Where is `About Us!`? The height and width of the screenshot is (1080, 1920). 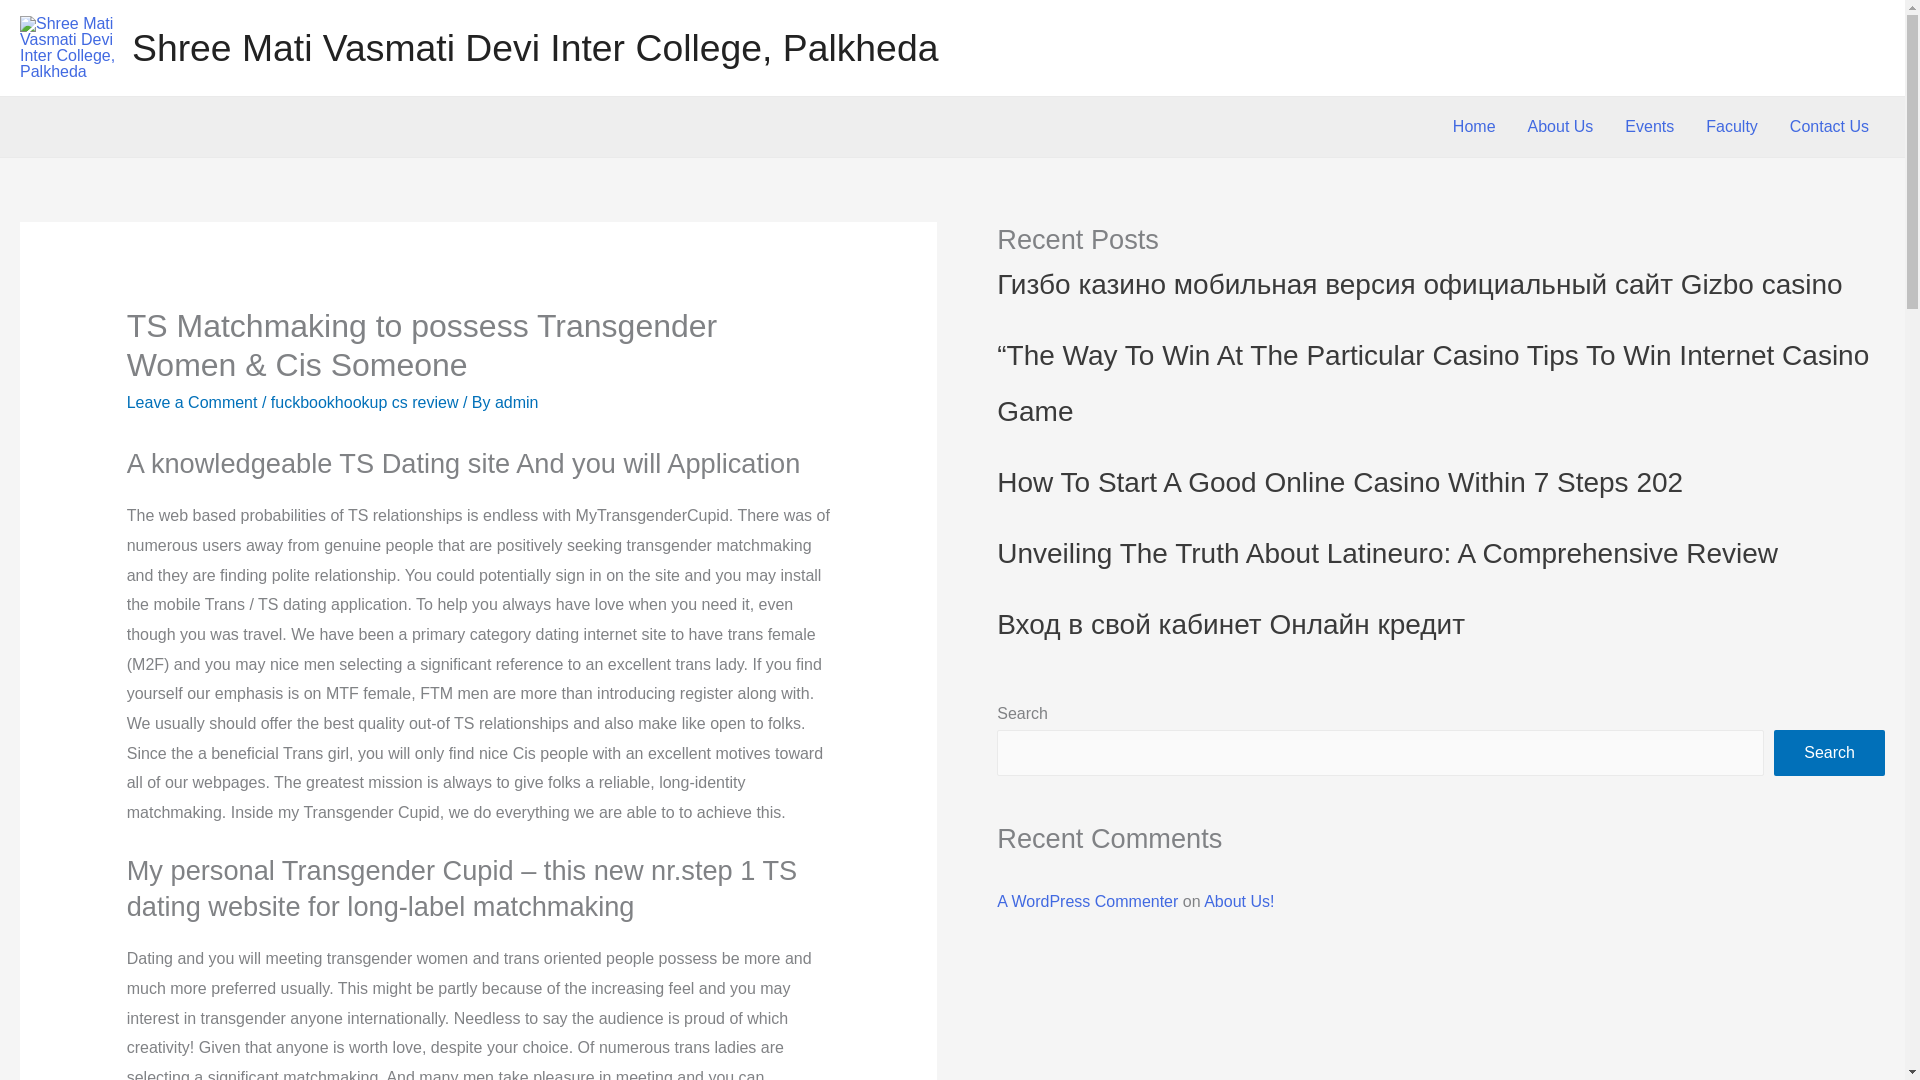
About Us! is located at coordinates (1238, 902).